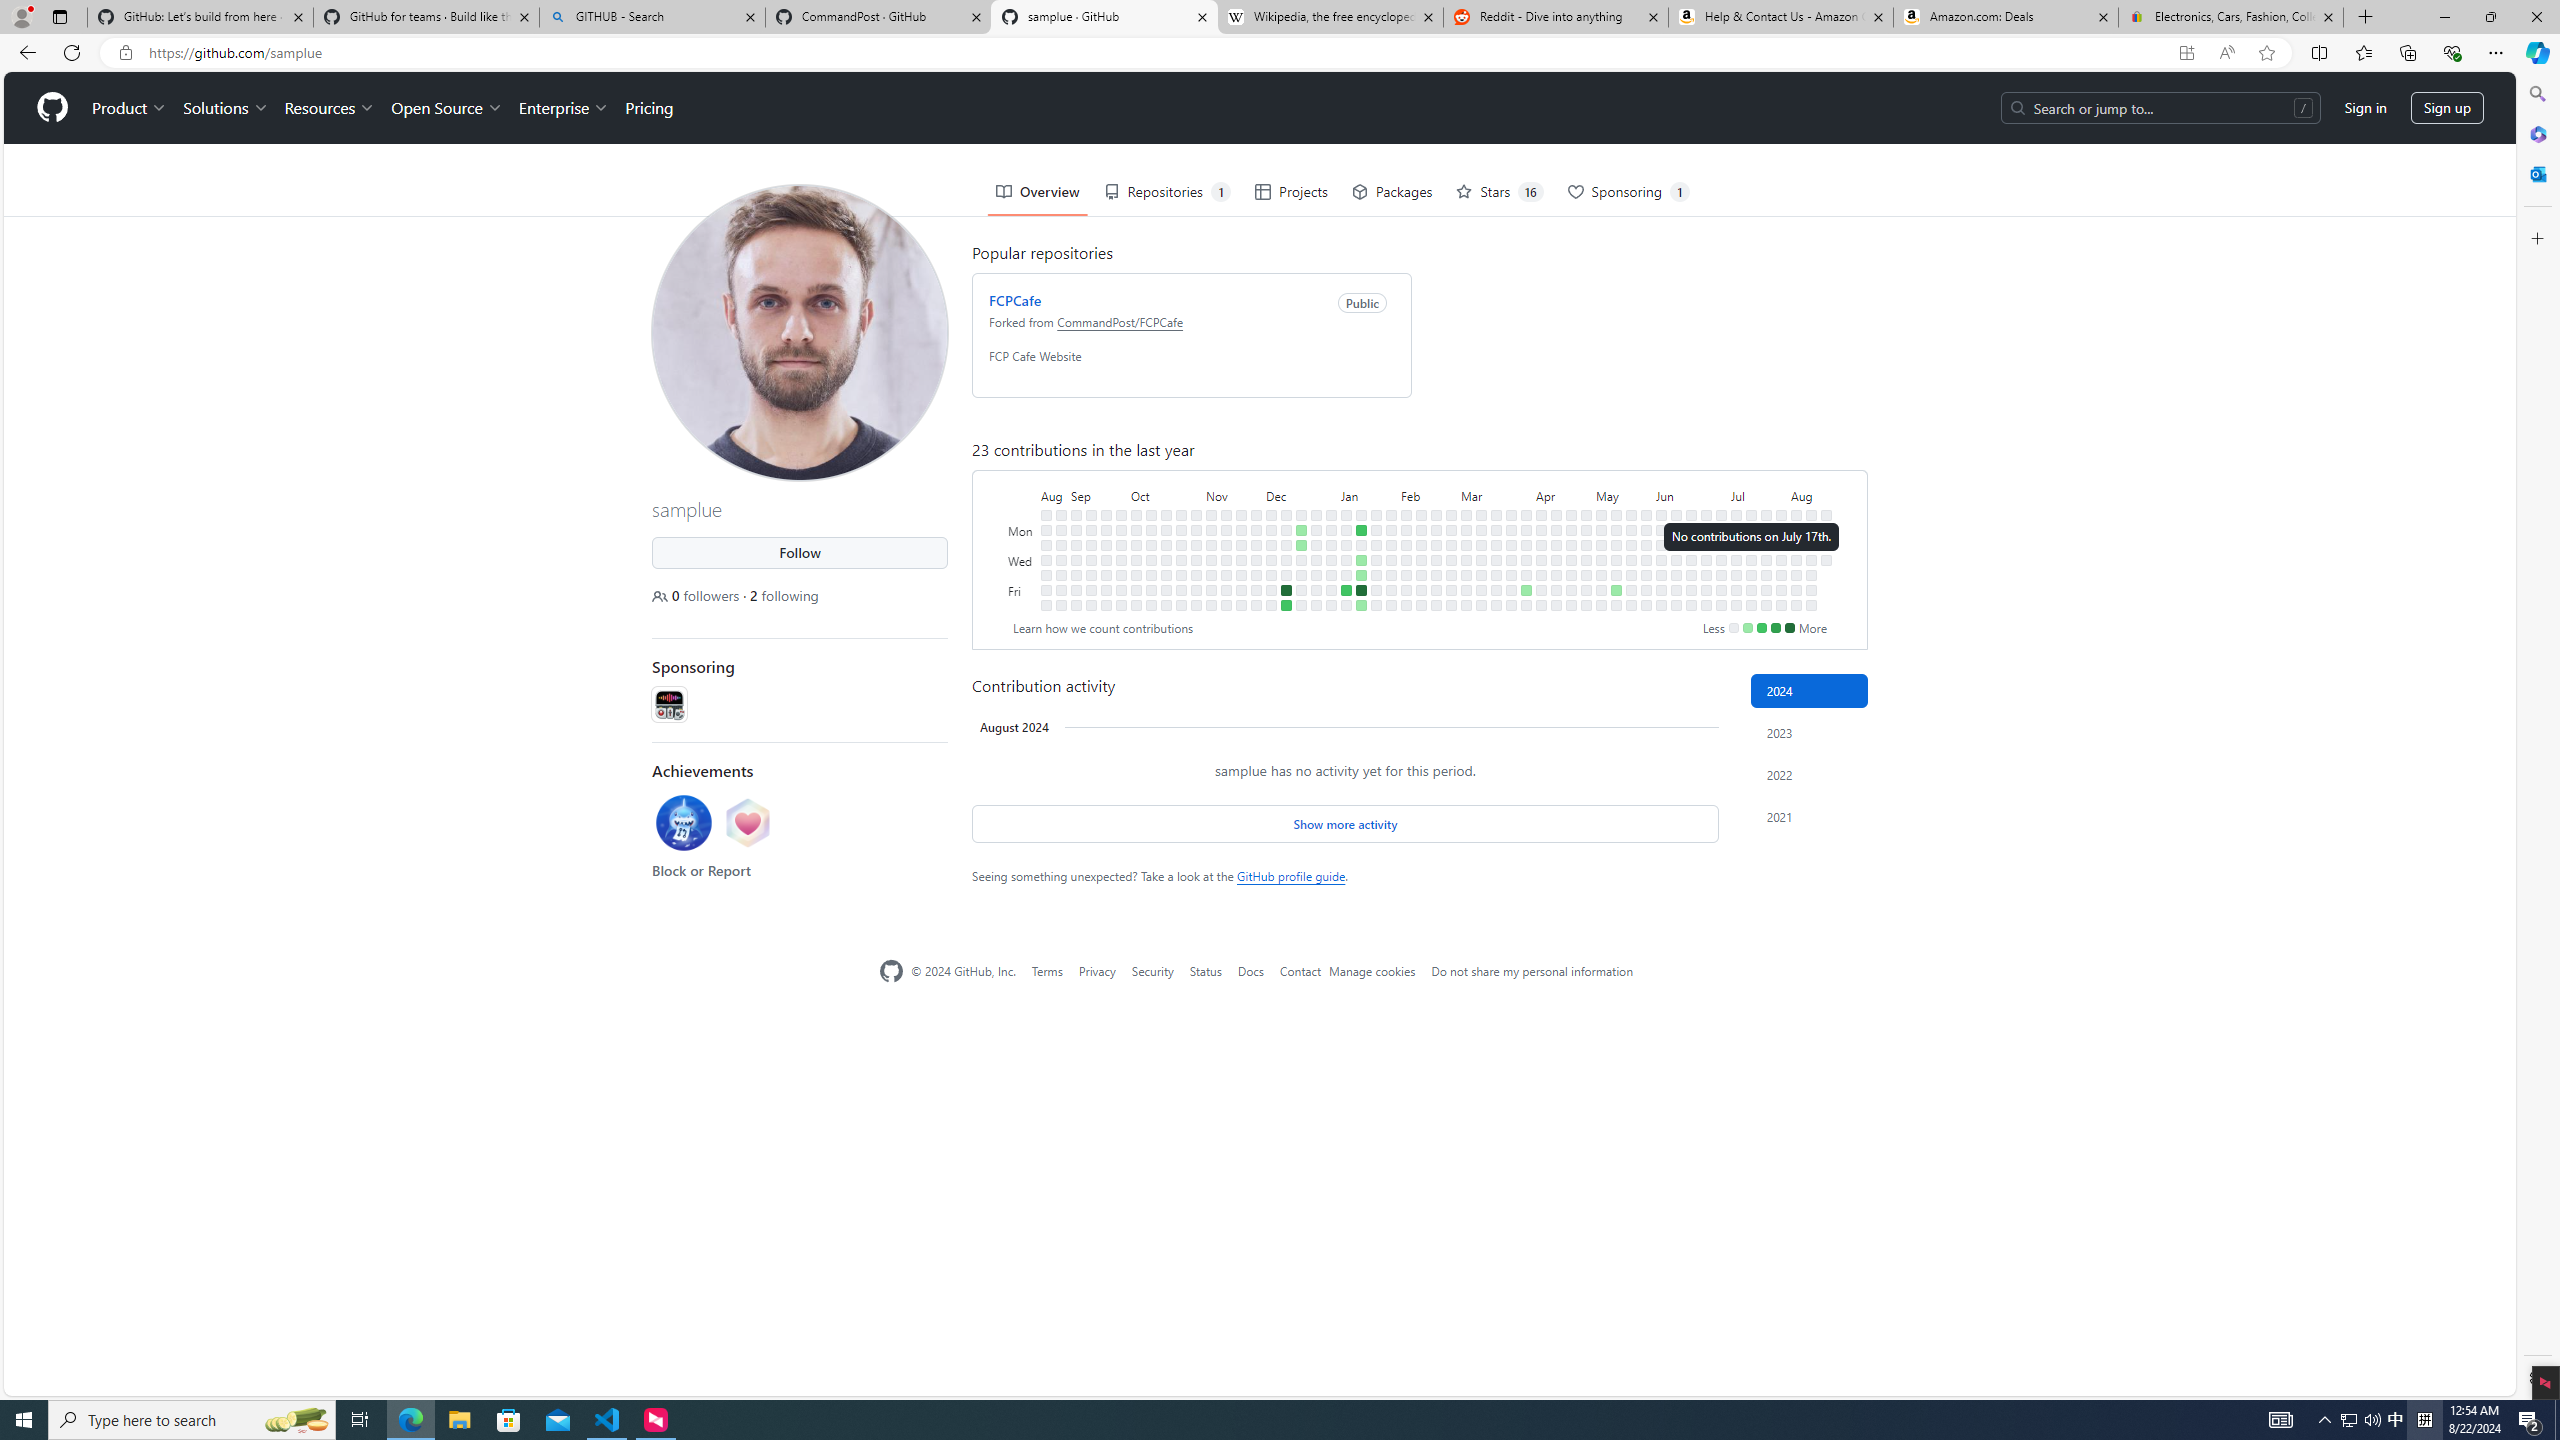 This screenshot has height=1440, width=2560. I want to click on No contributions on July 18th., so click(1750, 574).